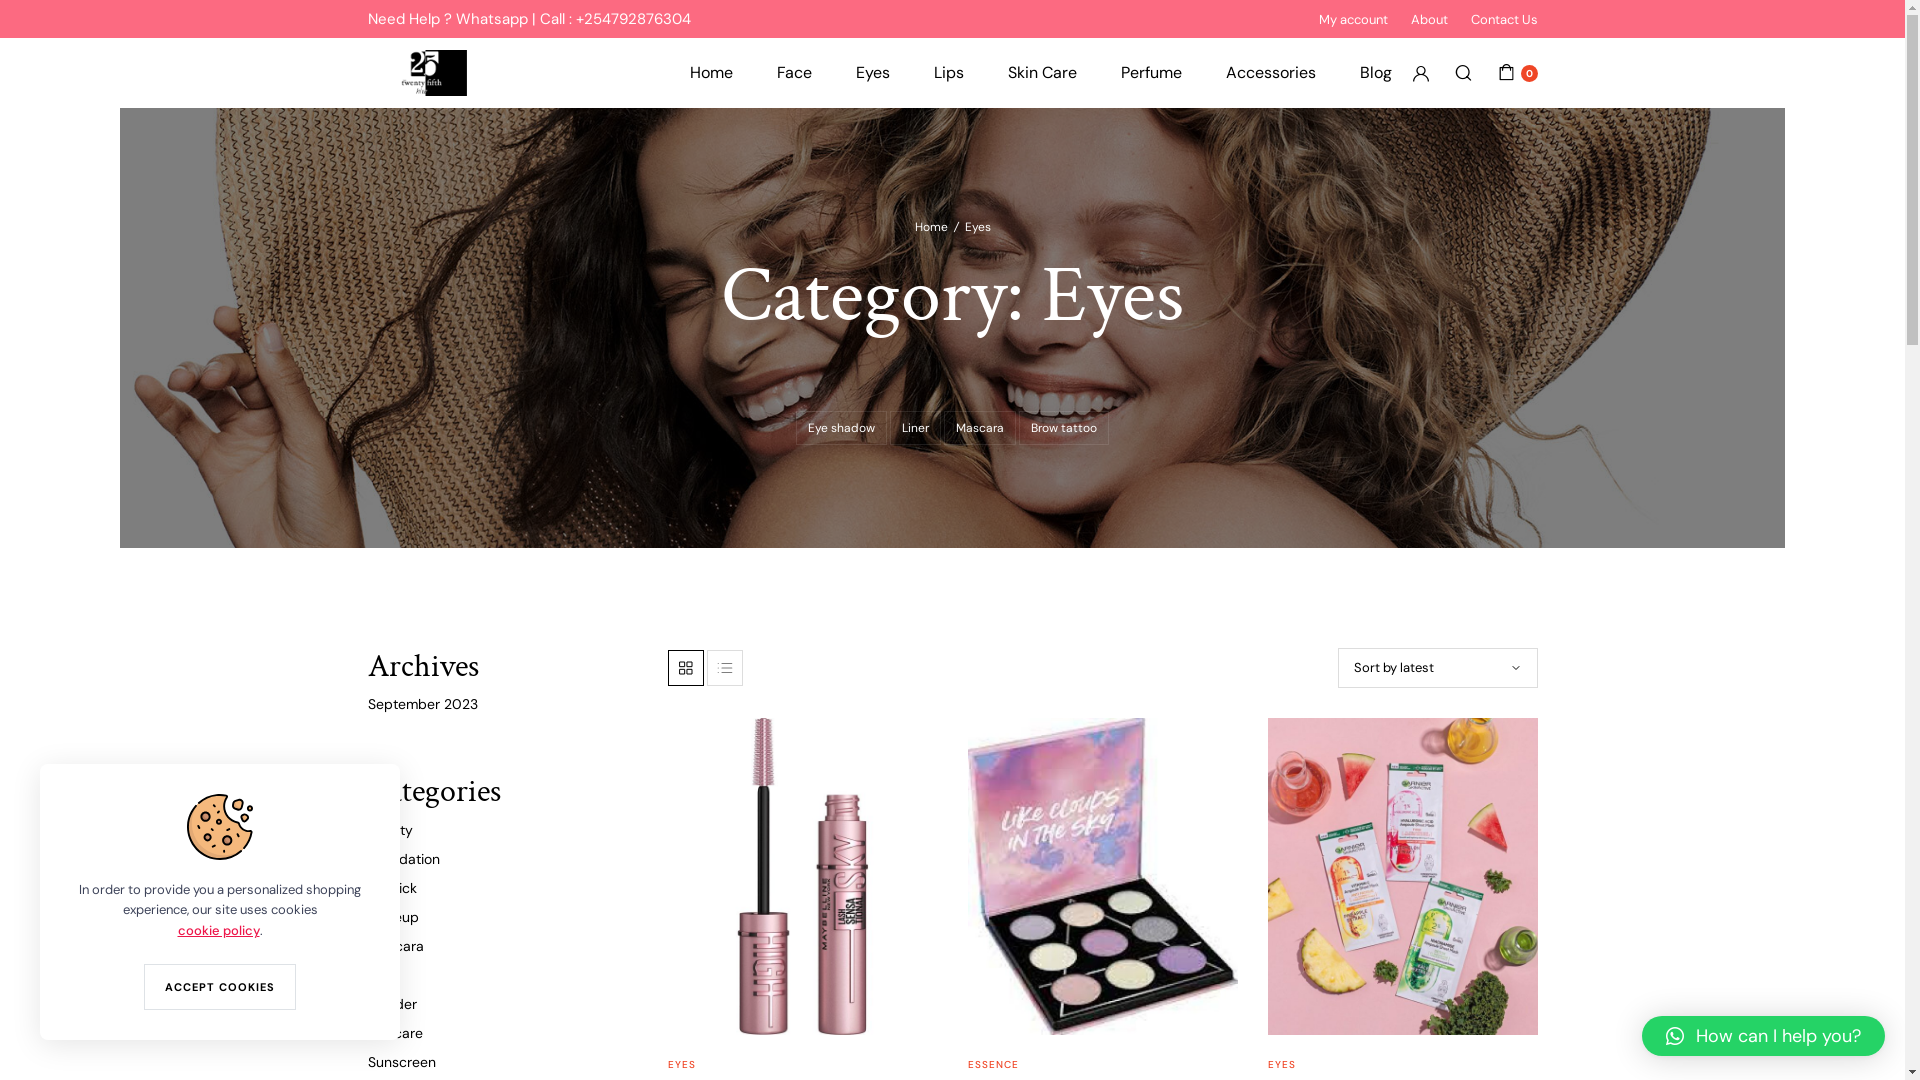 The width and height of the screenshot is (1920, 1080). I want to click on Face, so click(794, 73).